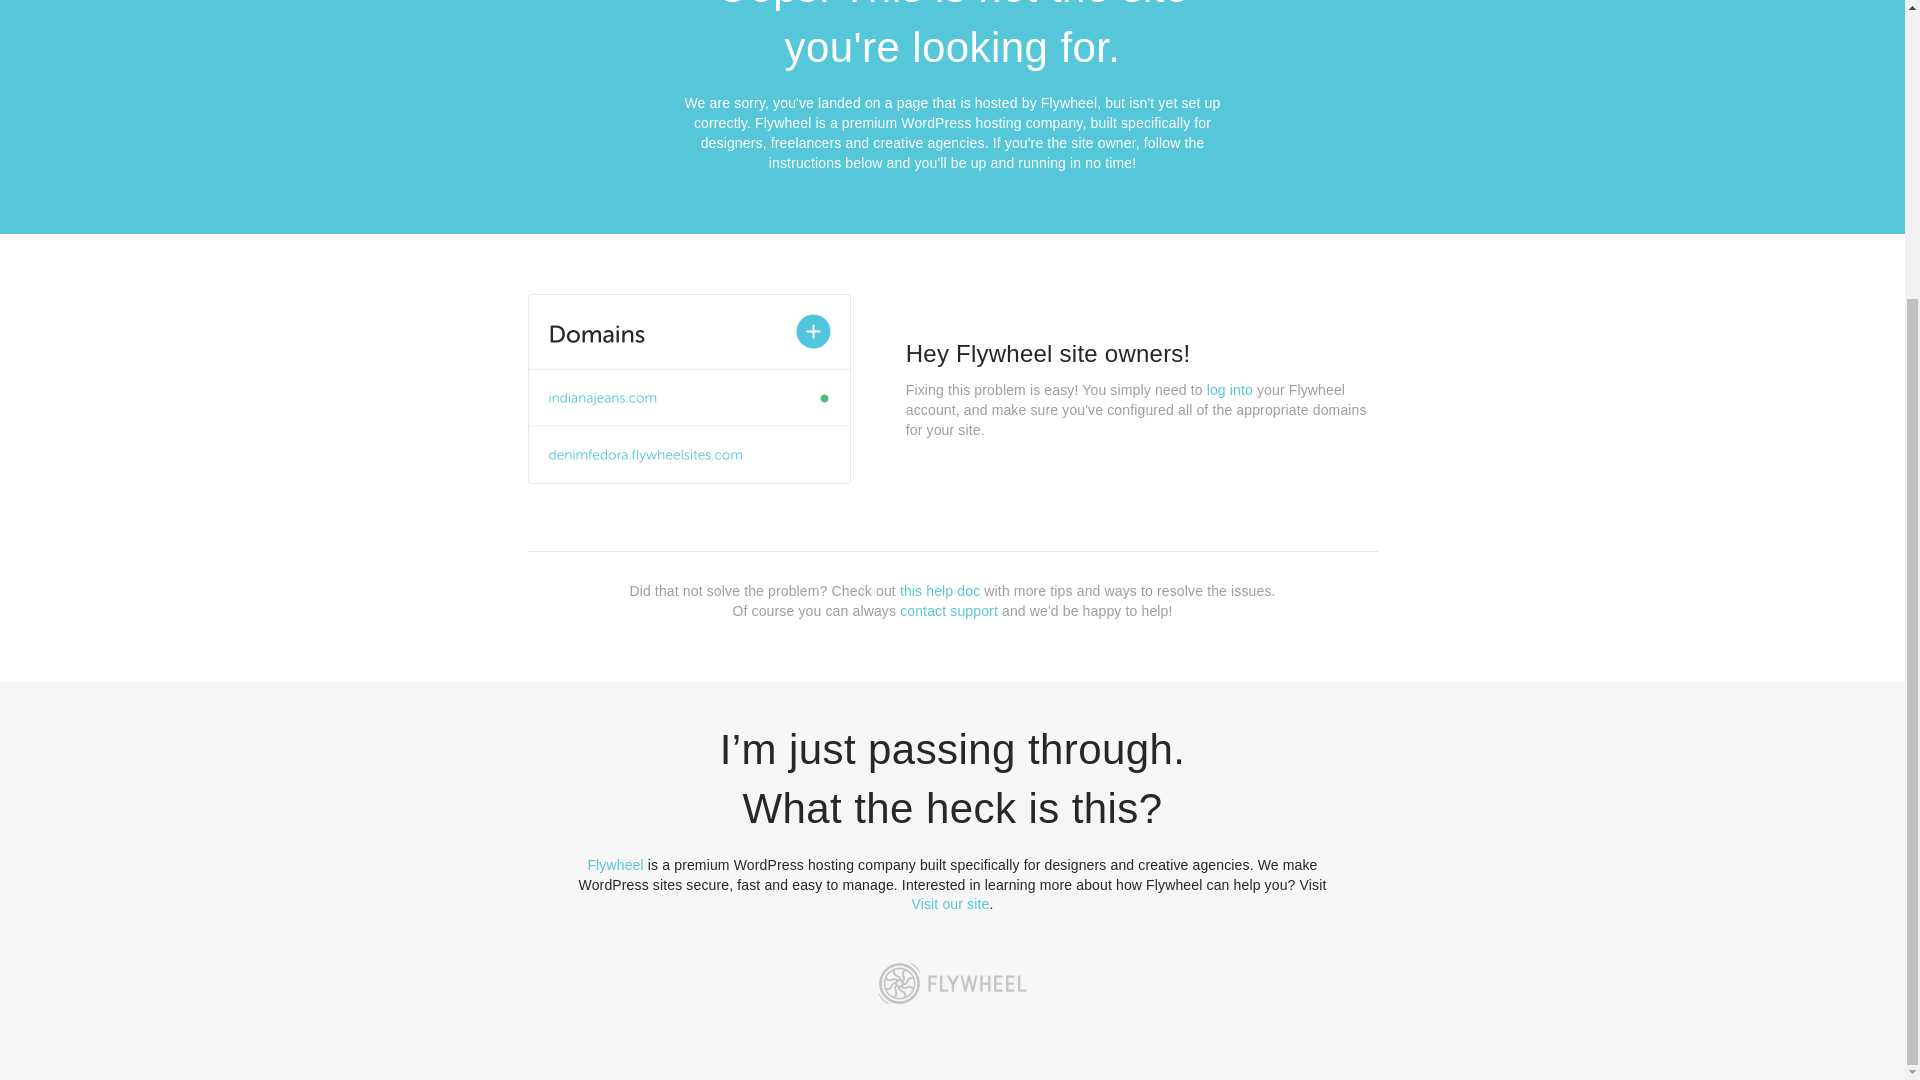  I want to click on Flywheel, so click(615, 864).